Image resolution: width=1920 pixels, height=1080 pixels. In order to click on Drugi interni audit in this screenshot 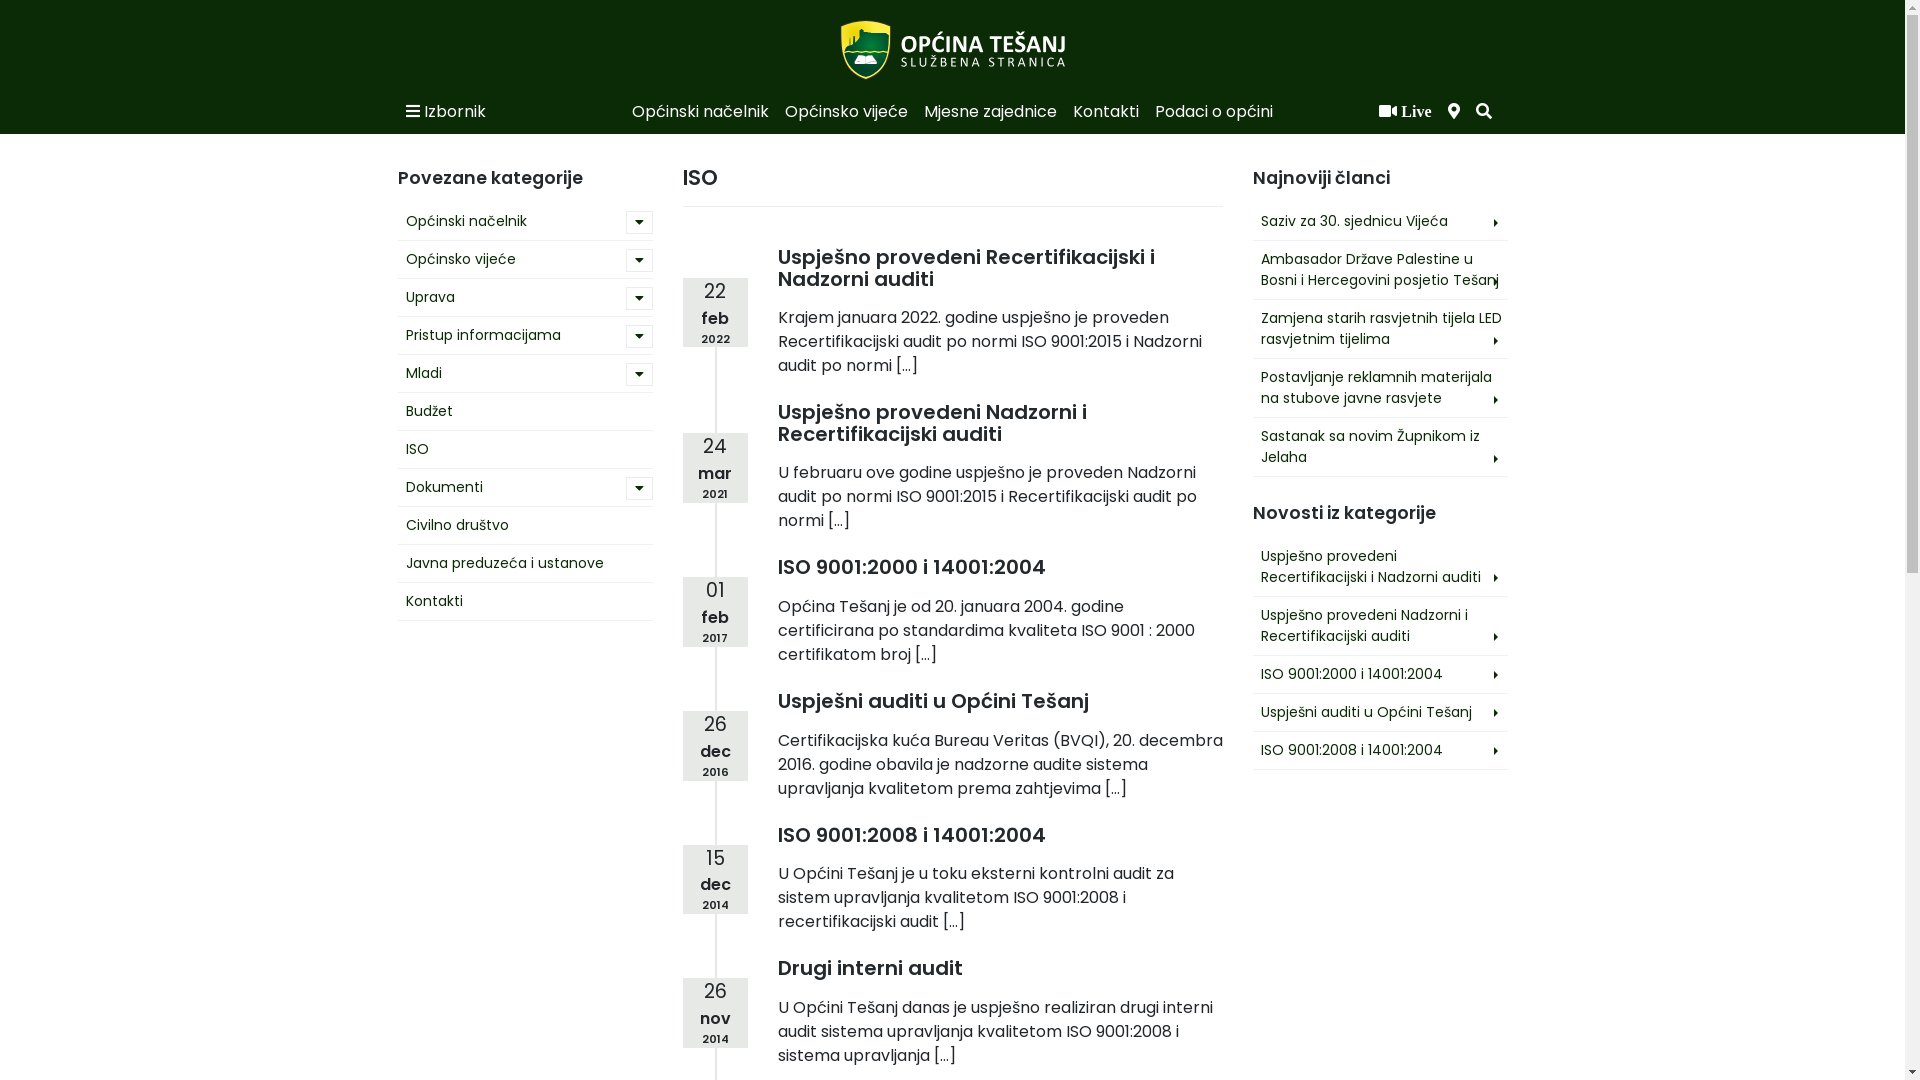, I will do `click(870, 968)`.